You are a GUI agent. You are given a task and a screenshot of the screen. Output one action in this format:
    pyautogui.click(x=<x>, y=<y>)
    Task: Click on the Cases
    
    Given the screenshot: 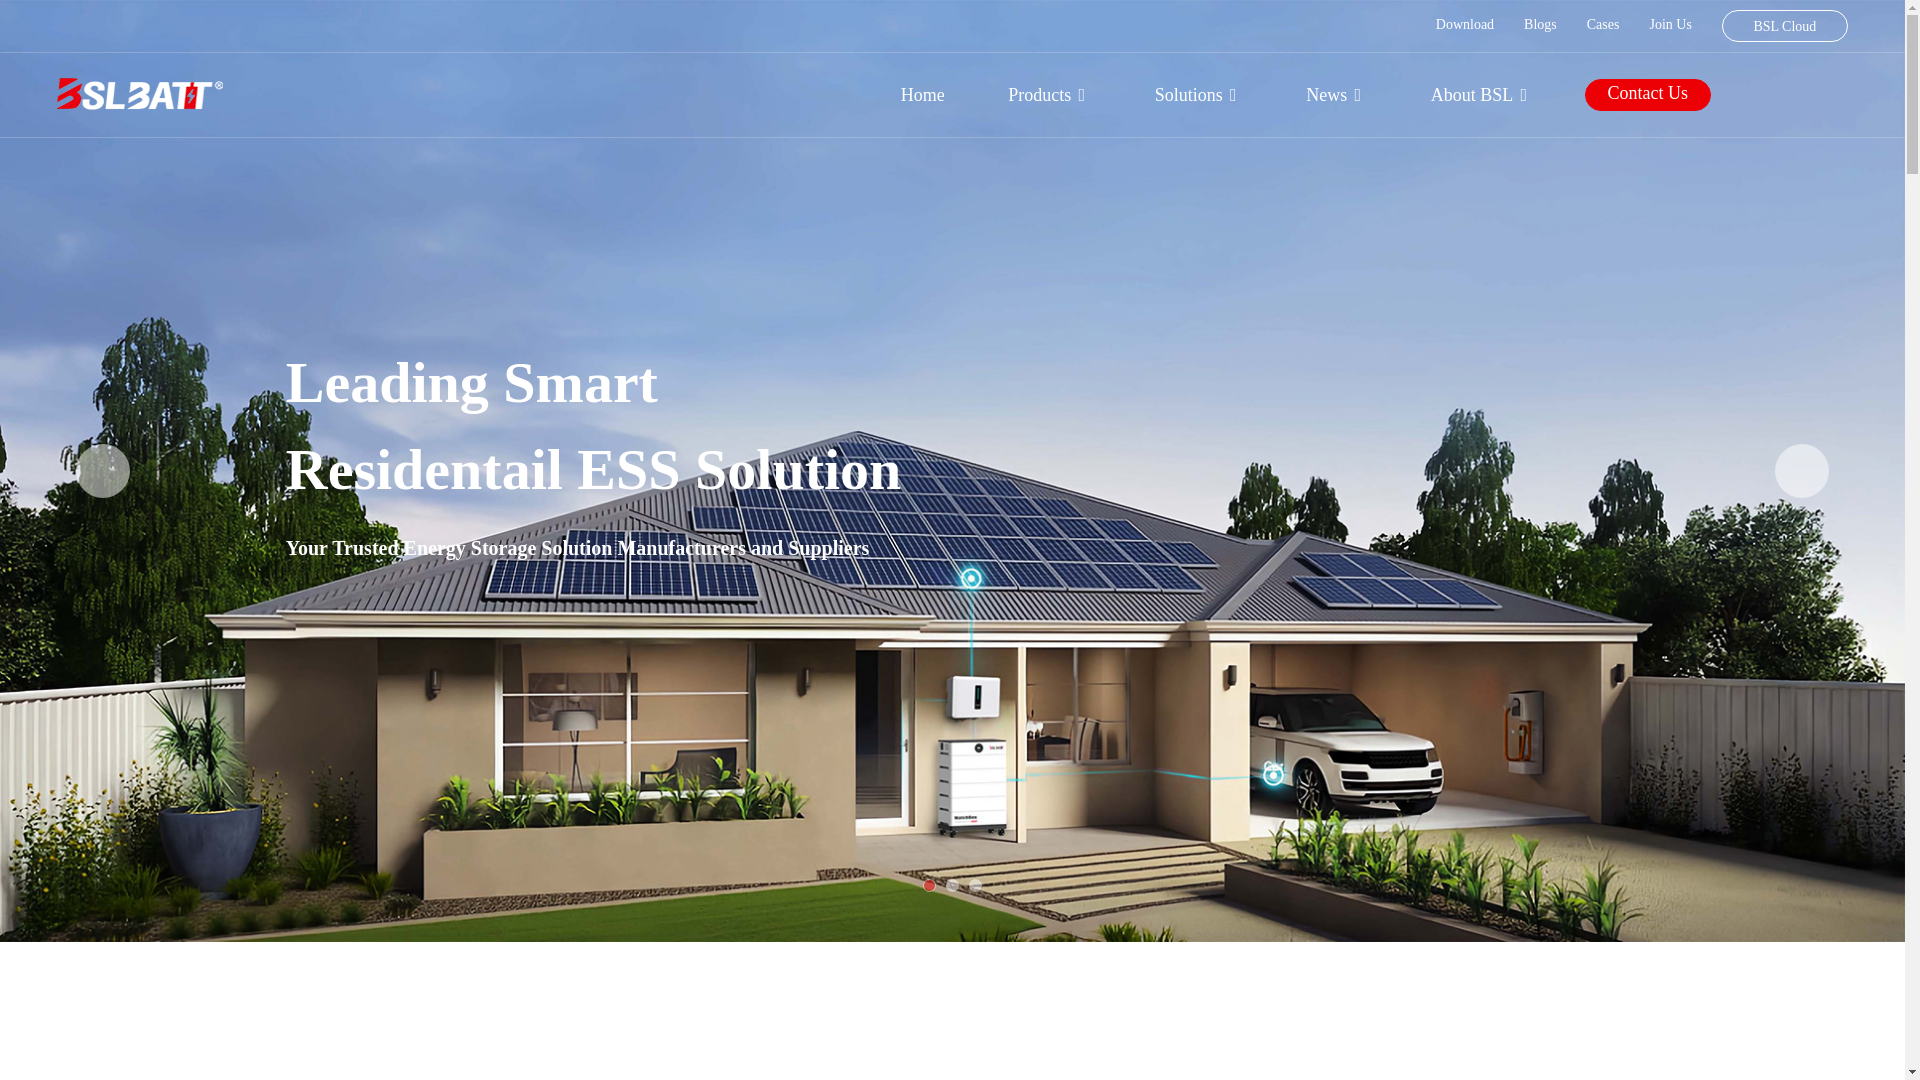 What is the action you would take?
    pyautogui.click(x=1604, y=24)
    